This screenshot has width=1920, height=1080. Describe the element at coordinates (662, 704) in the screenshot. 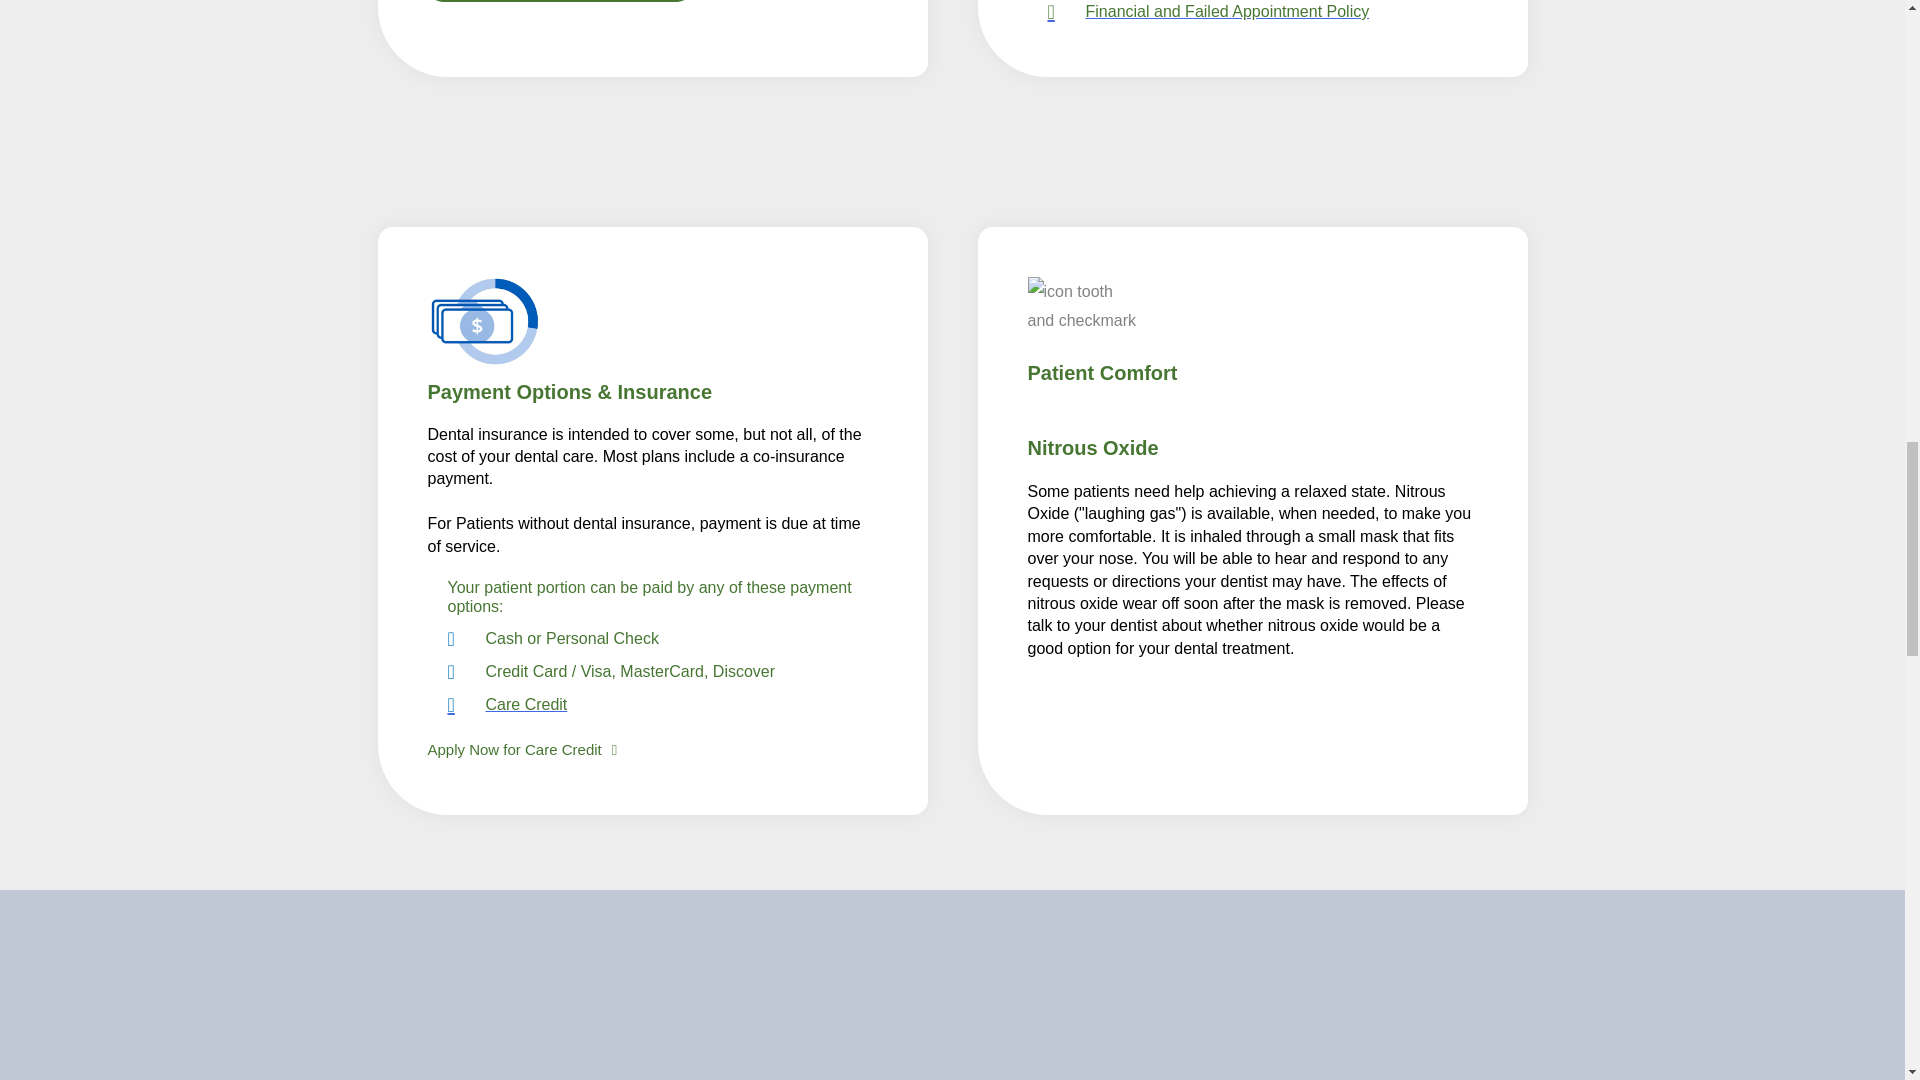

I see `Care Credit` at that location.